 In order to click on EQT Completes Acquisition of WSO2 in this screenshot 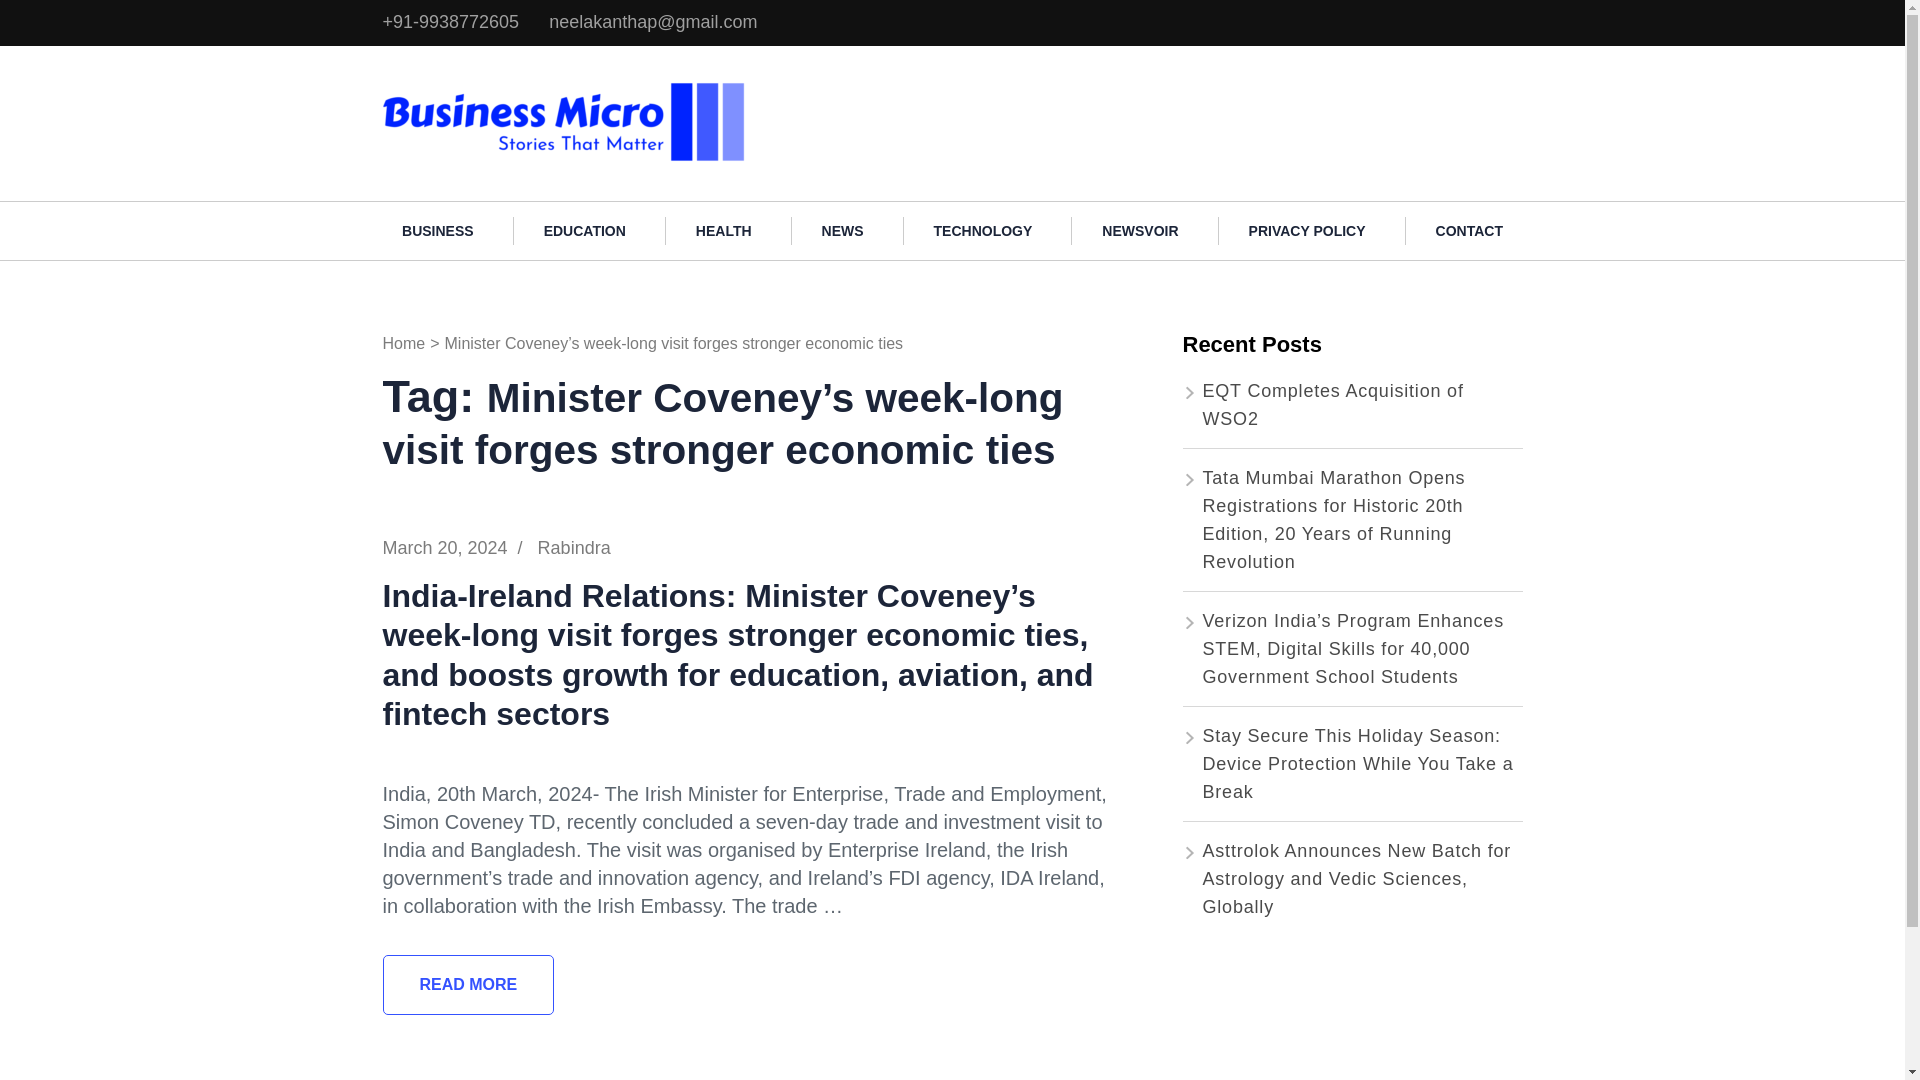, I will do `click(1332, 404)`.